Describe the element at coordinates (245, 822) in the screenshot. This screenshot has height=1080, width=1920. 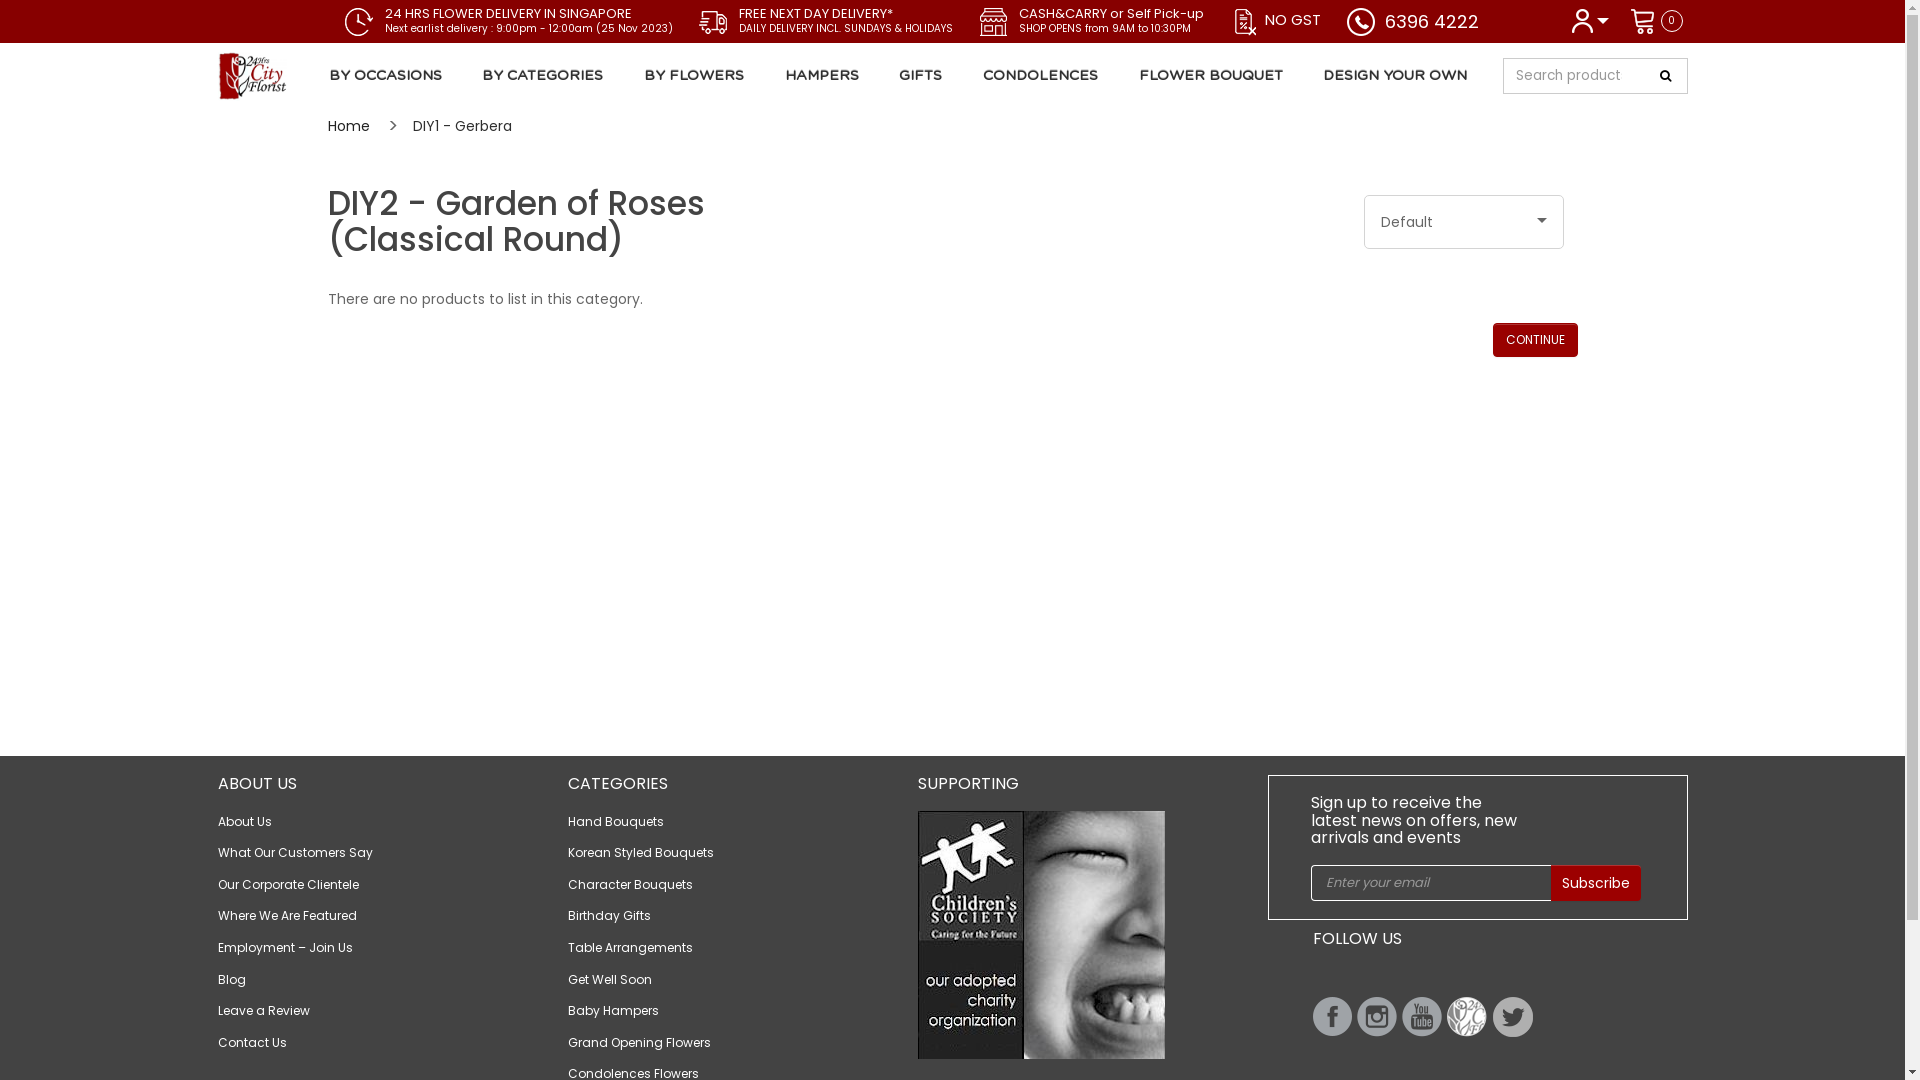
I see `About Us` at that location.